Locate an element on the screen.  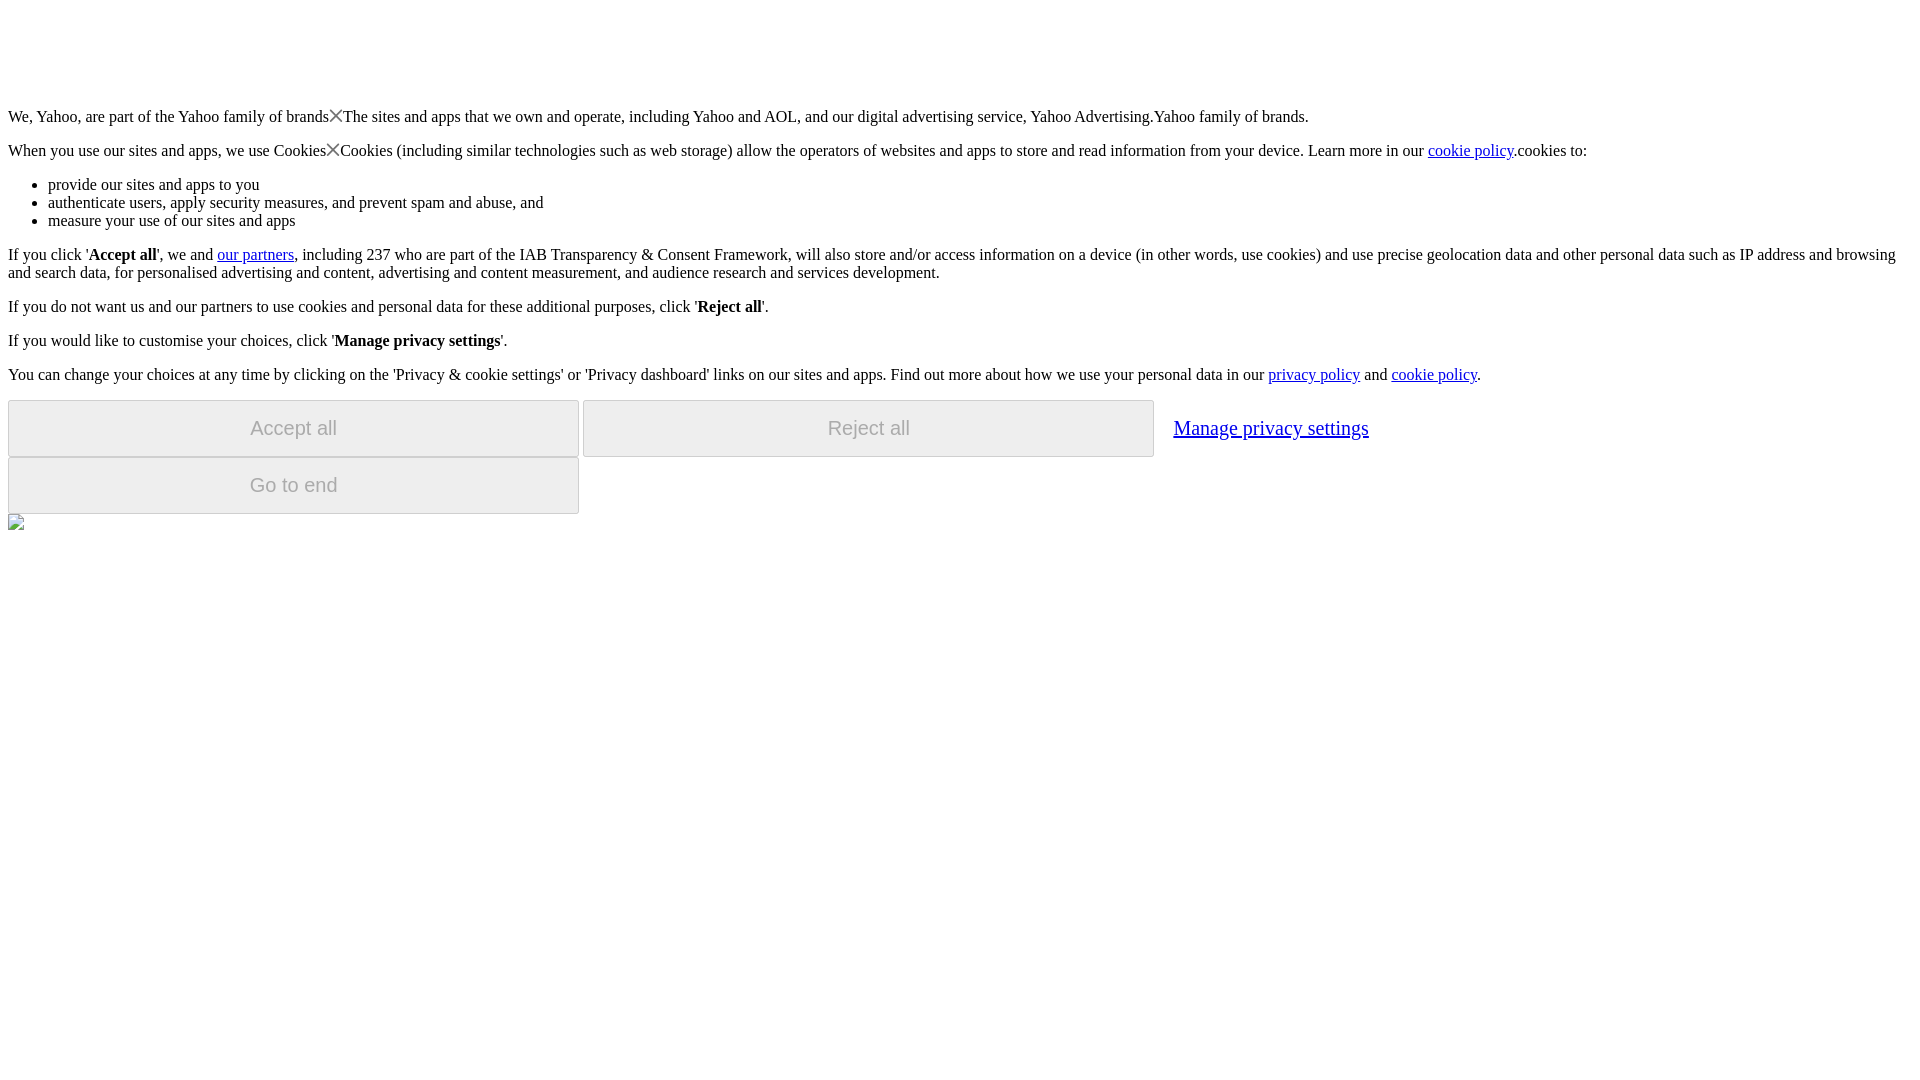
Reject all is located at coordinates (868, 428).